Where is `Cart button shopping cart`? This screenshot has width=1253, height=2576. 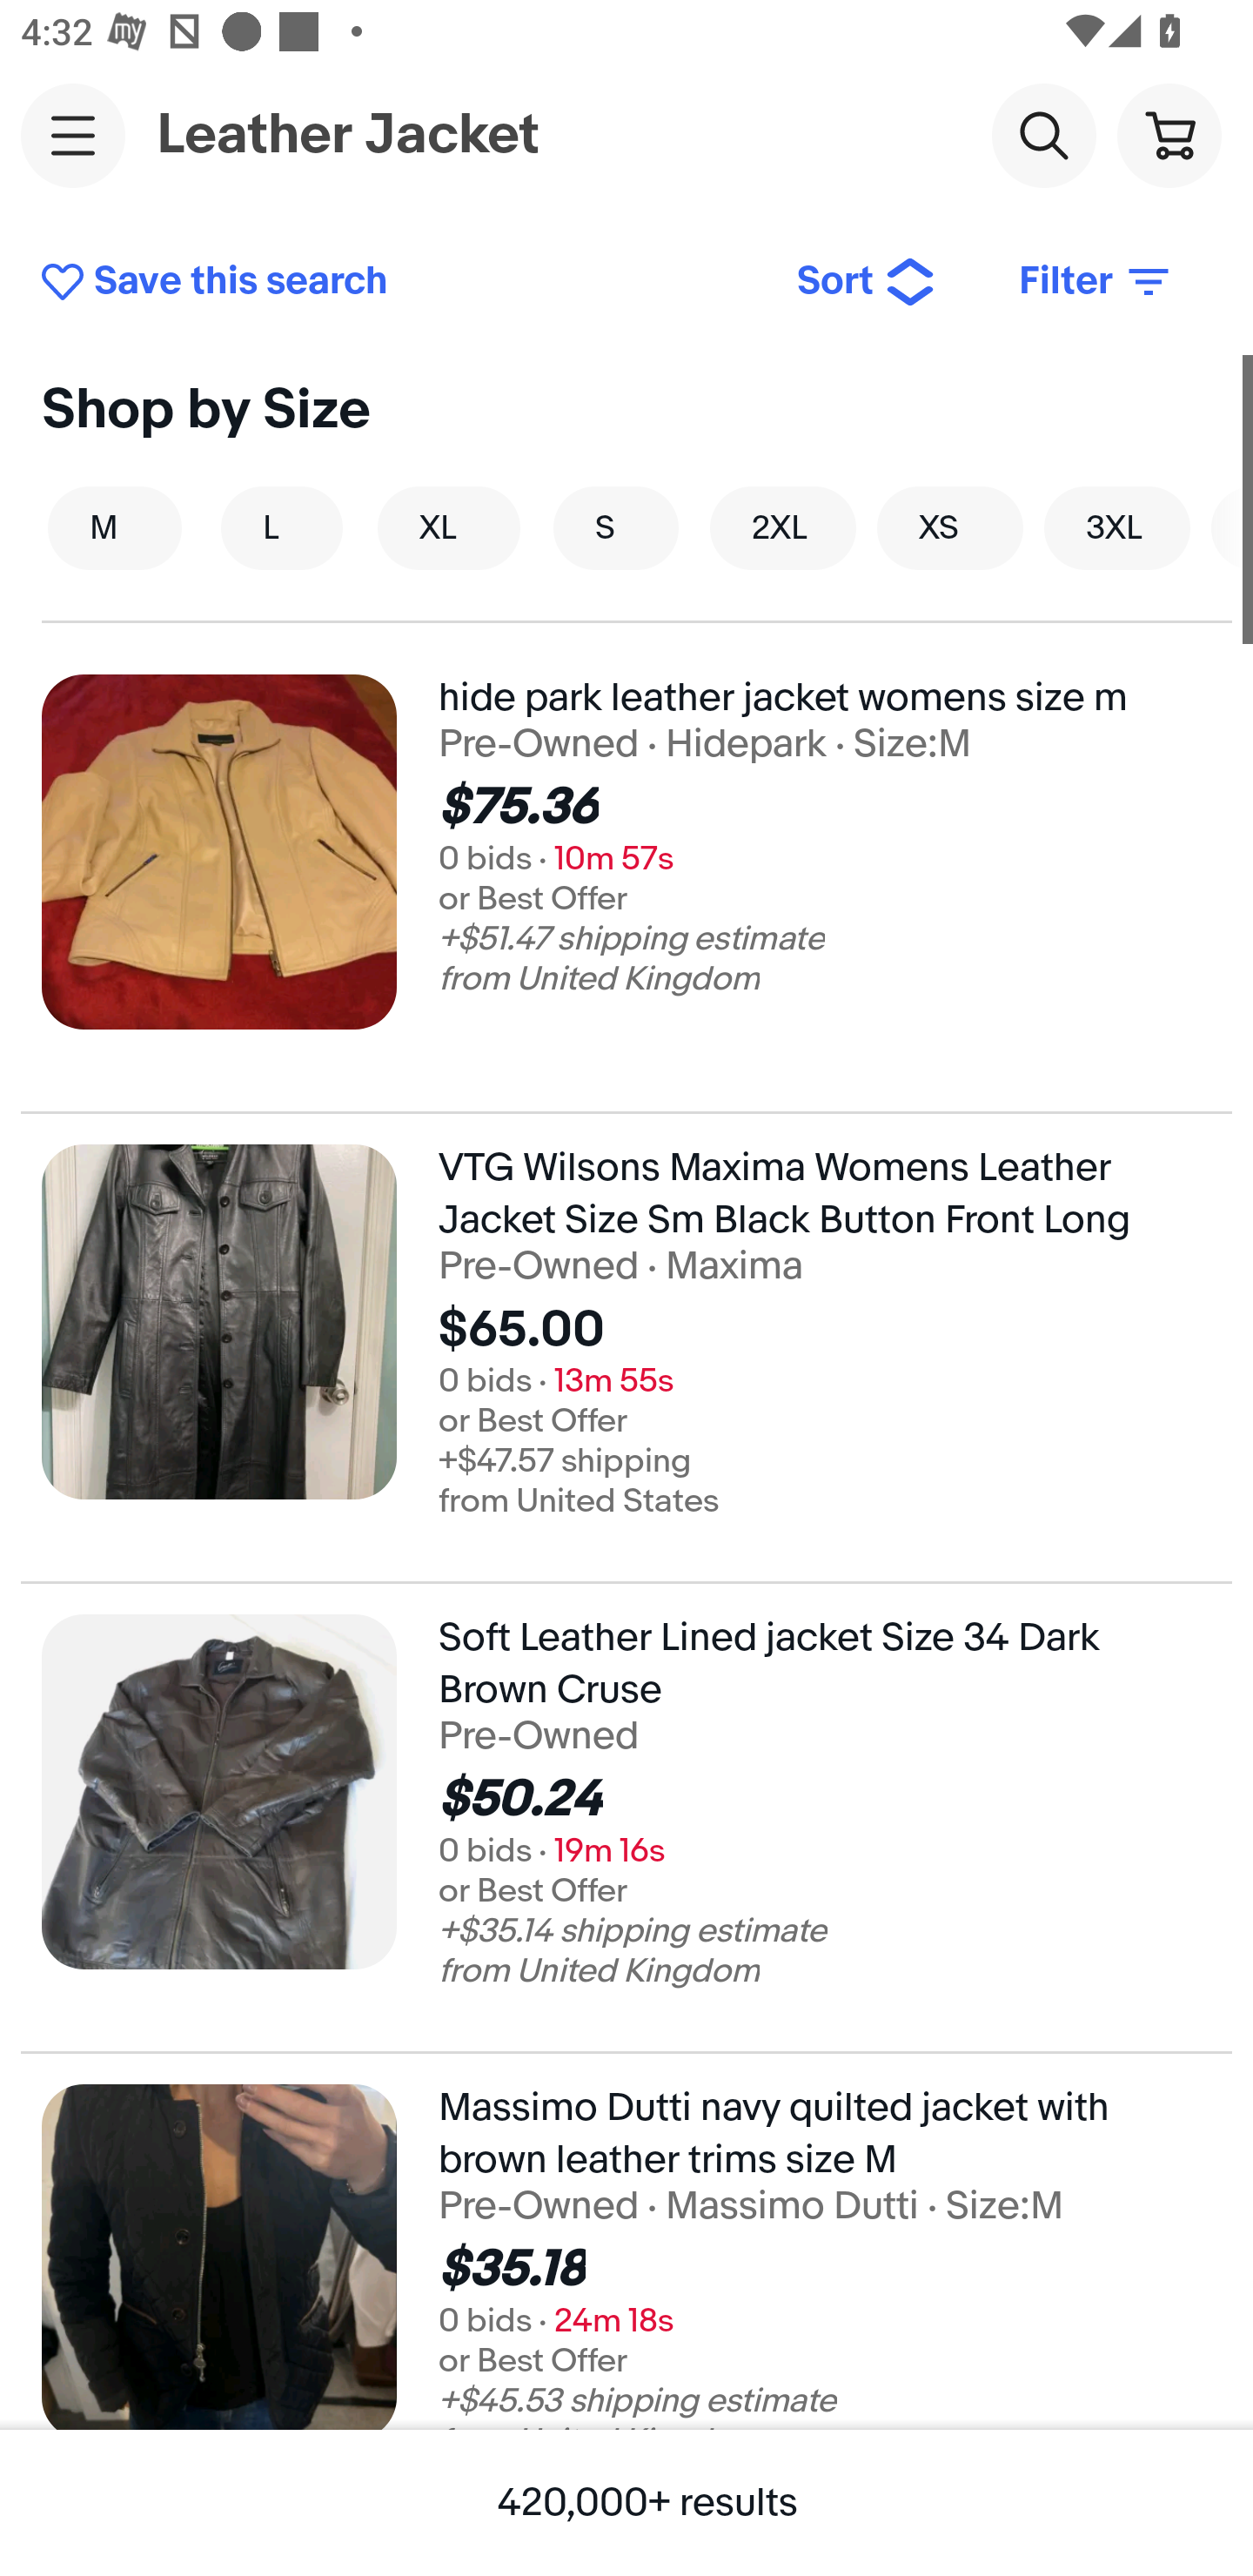 Cart button shopping cart is located at coordinates (1169, 134).